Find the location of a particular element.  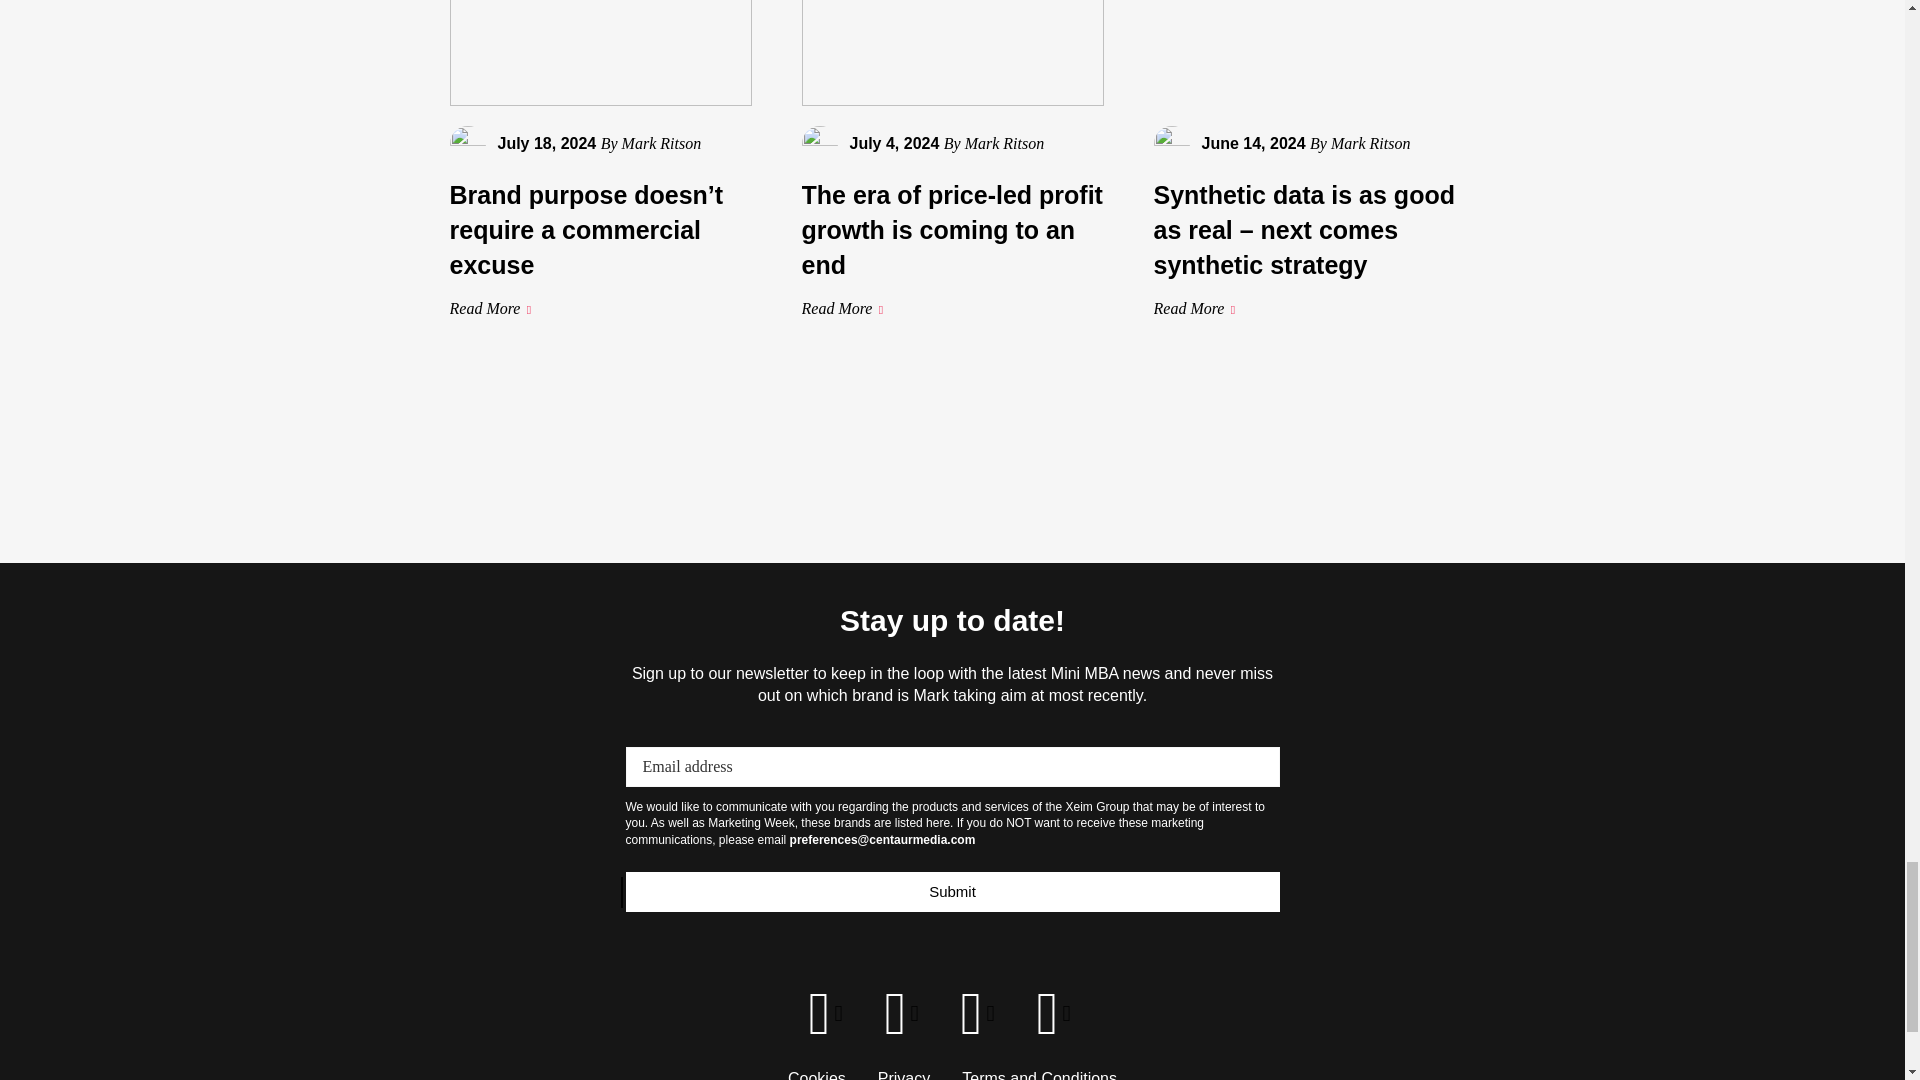

Posts by Mark Ritson is located at coordinates (1370, 144).